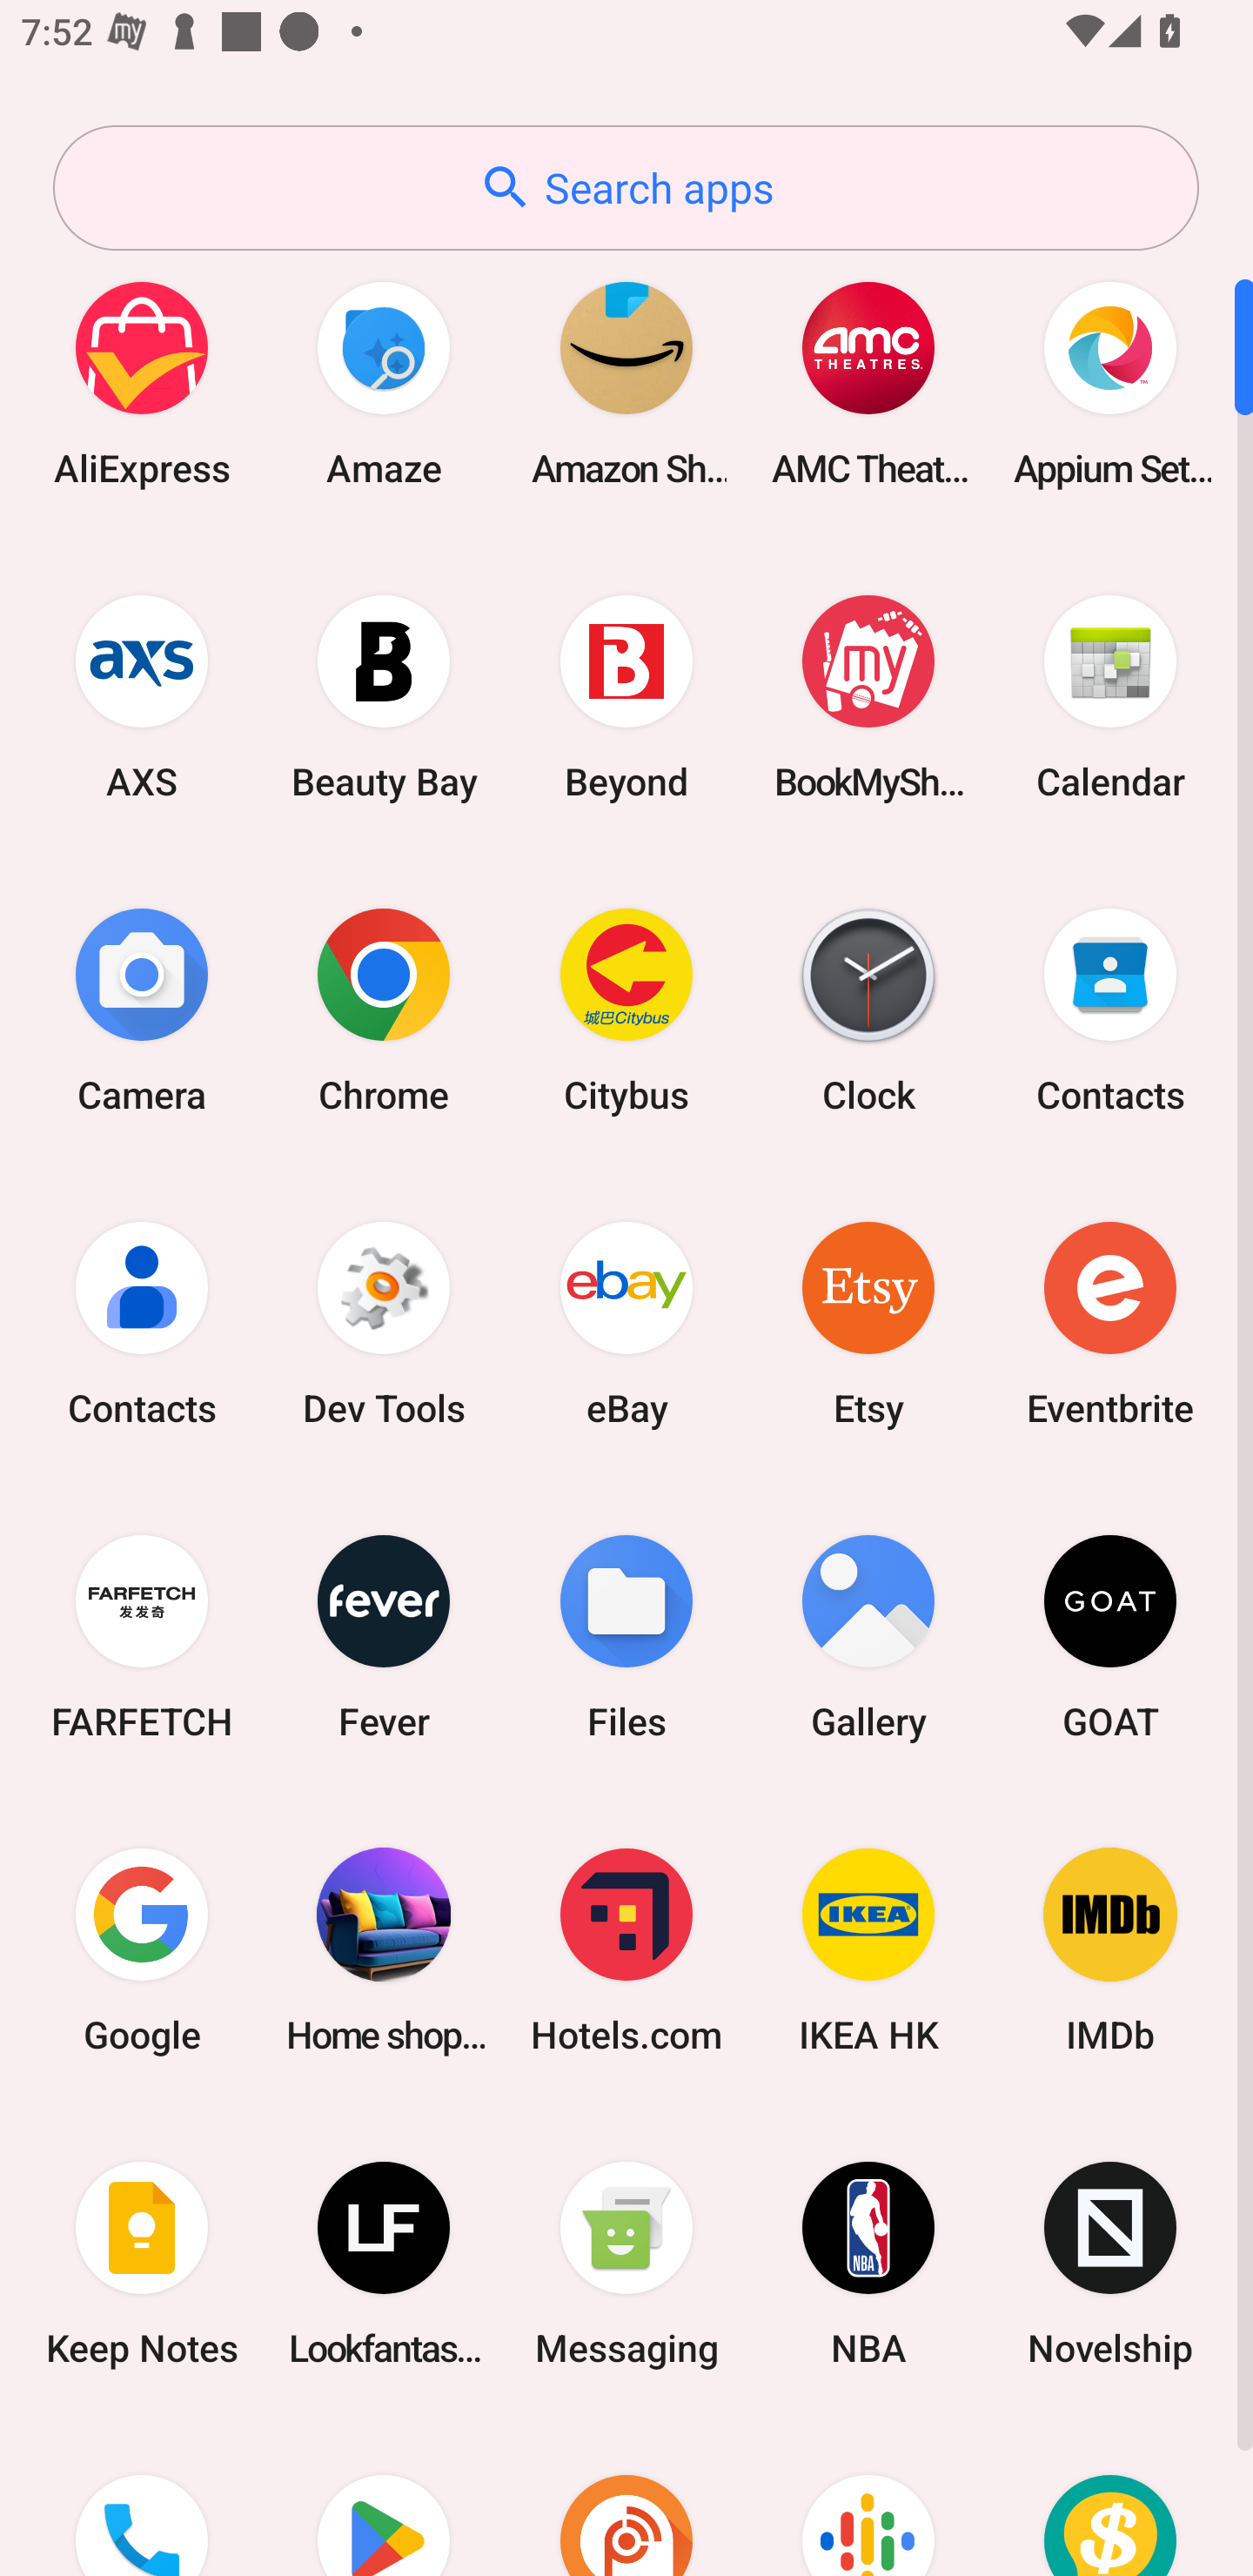 Image resolution: width=1253 pixels, height=2576 pixels. Describe the element at coordinates (868, 383) in the screenshot. I see `AMC Theatres` at that location.